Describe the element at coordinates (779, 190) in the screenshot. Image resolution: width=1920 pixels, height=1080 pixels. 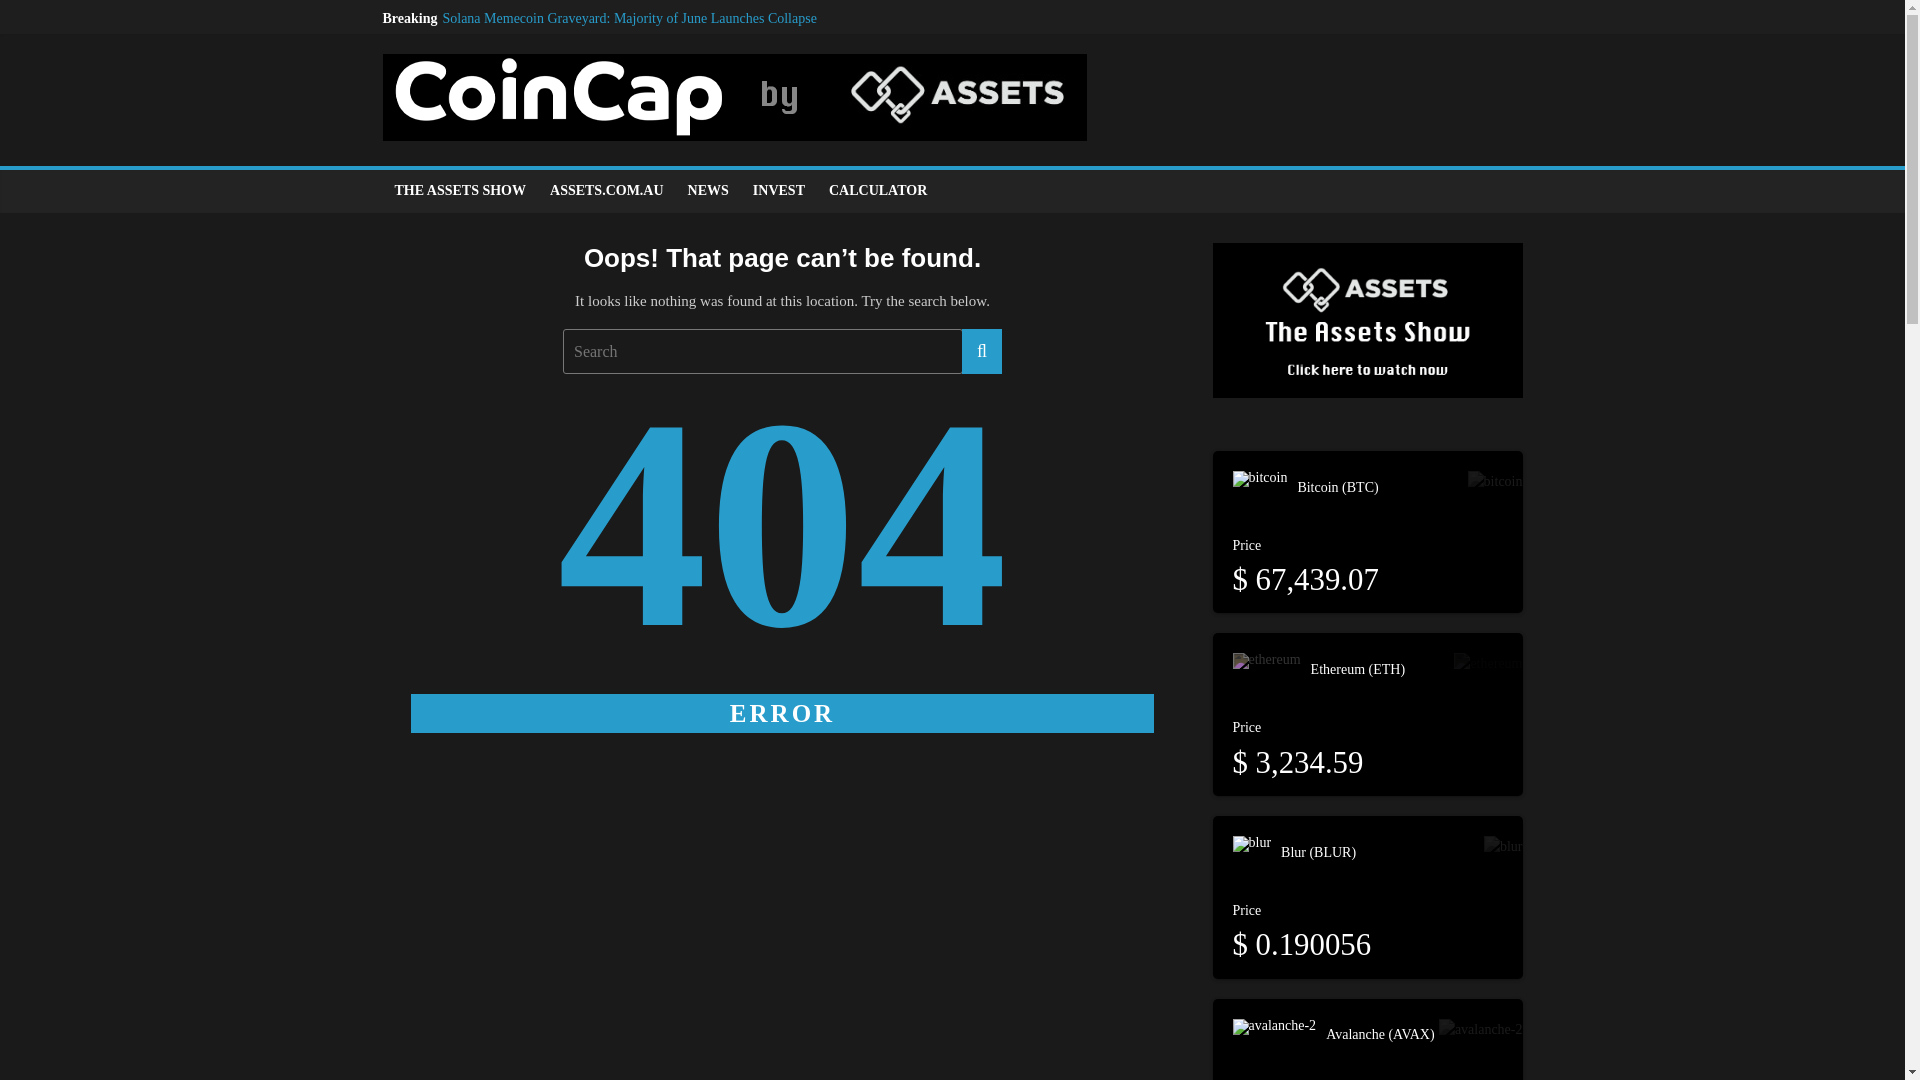
I see `INVEST` at that location.